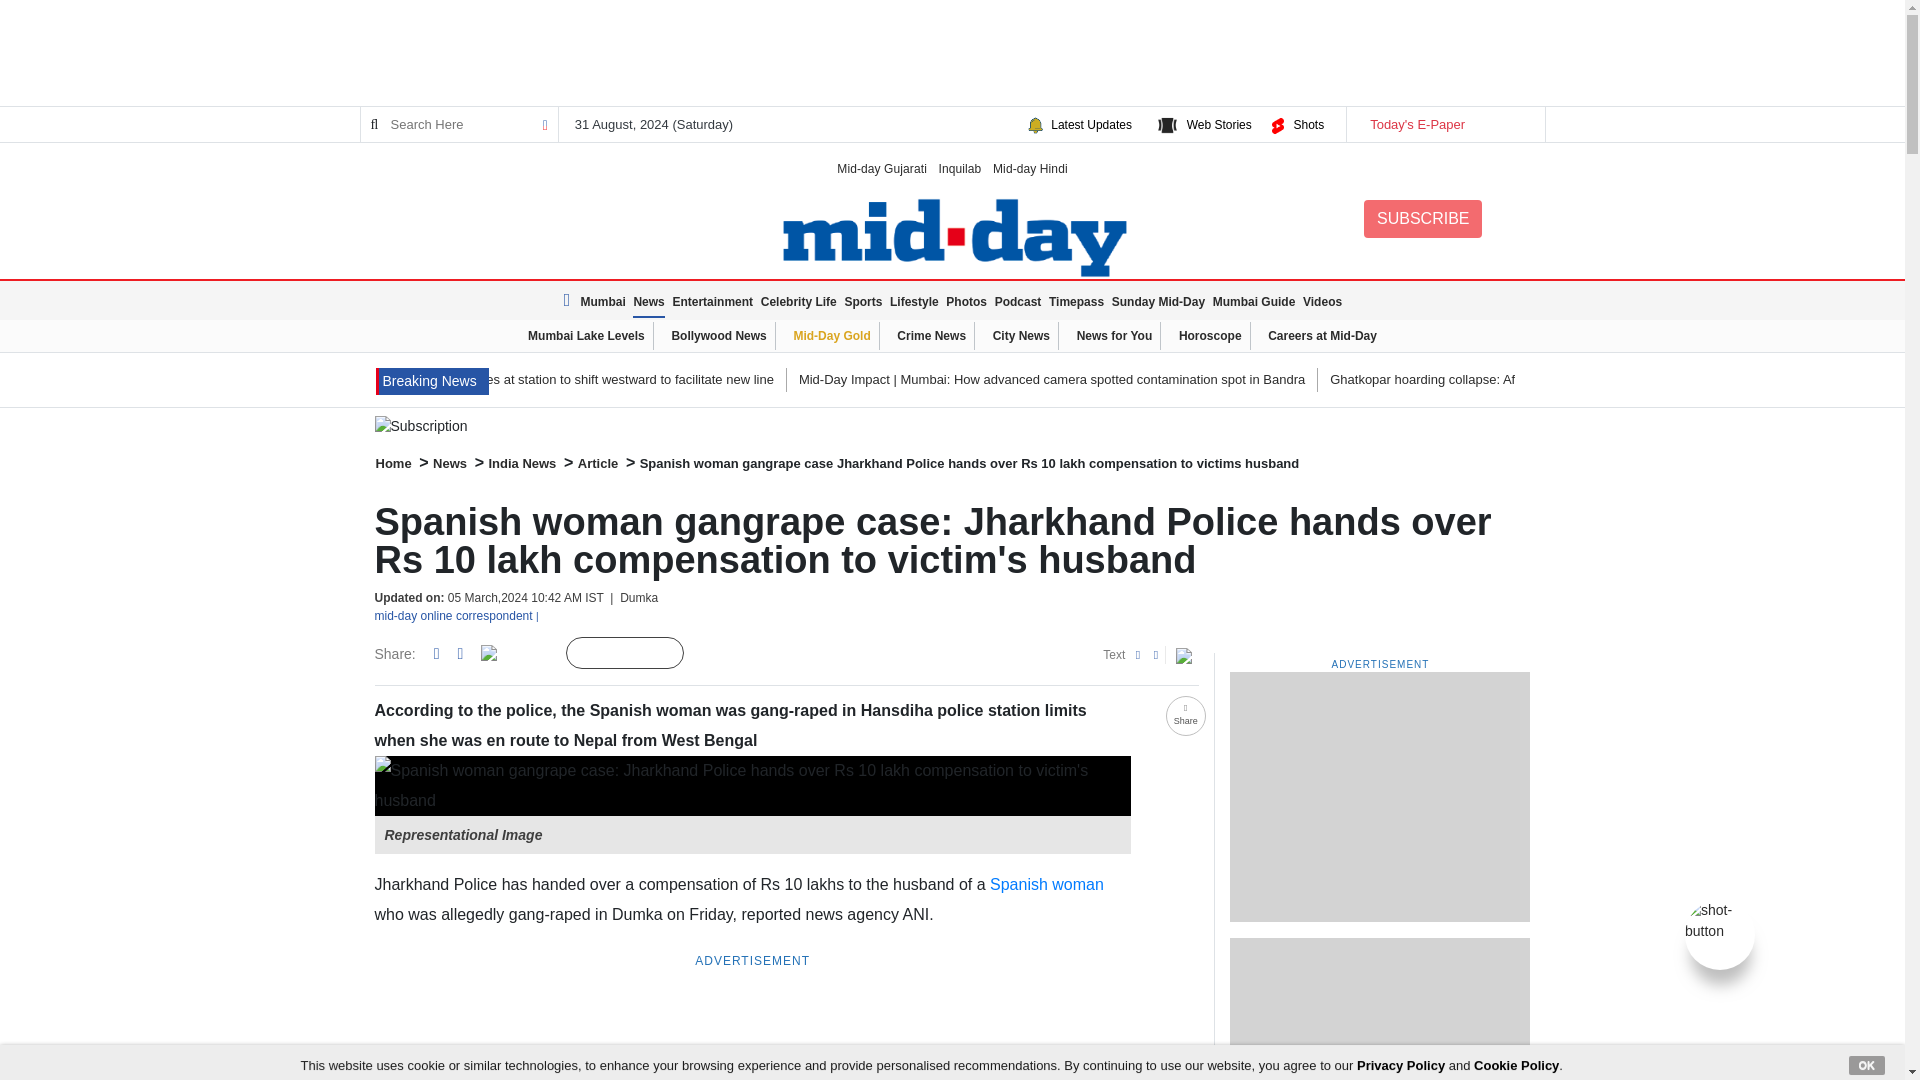  I want to click on Midday Shot Videos, so click(1720, 919).